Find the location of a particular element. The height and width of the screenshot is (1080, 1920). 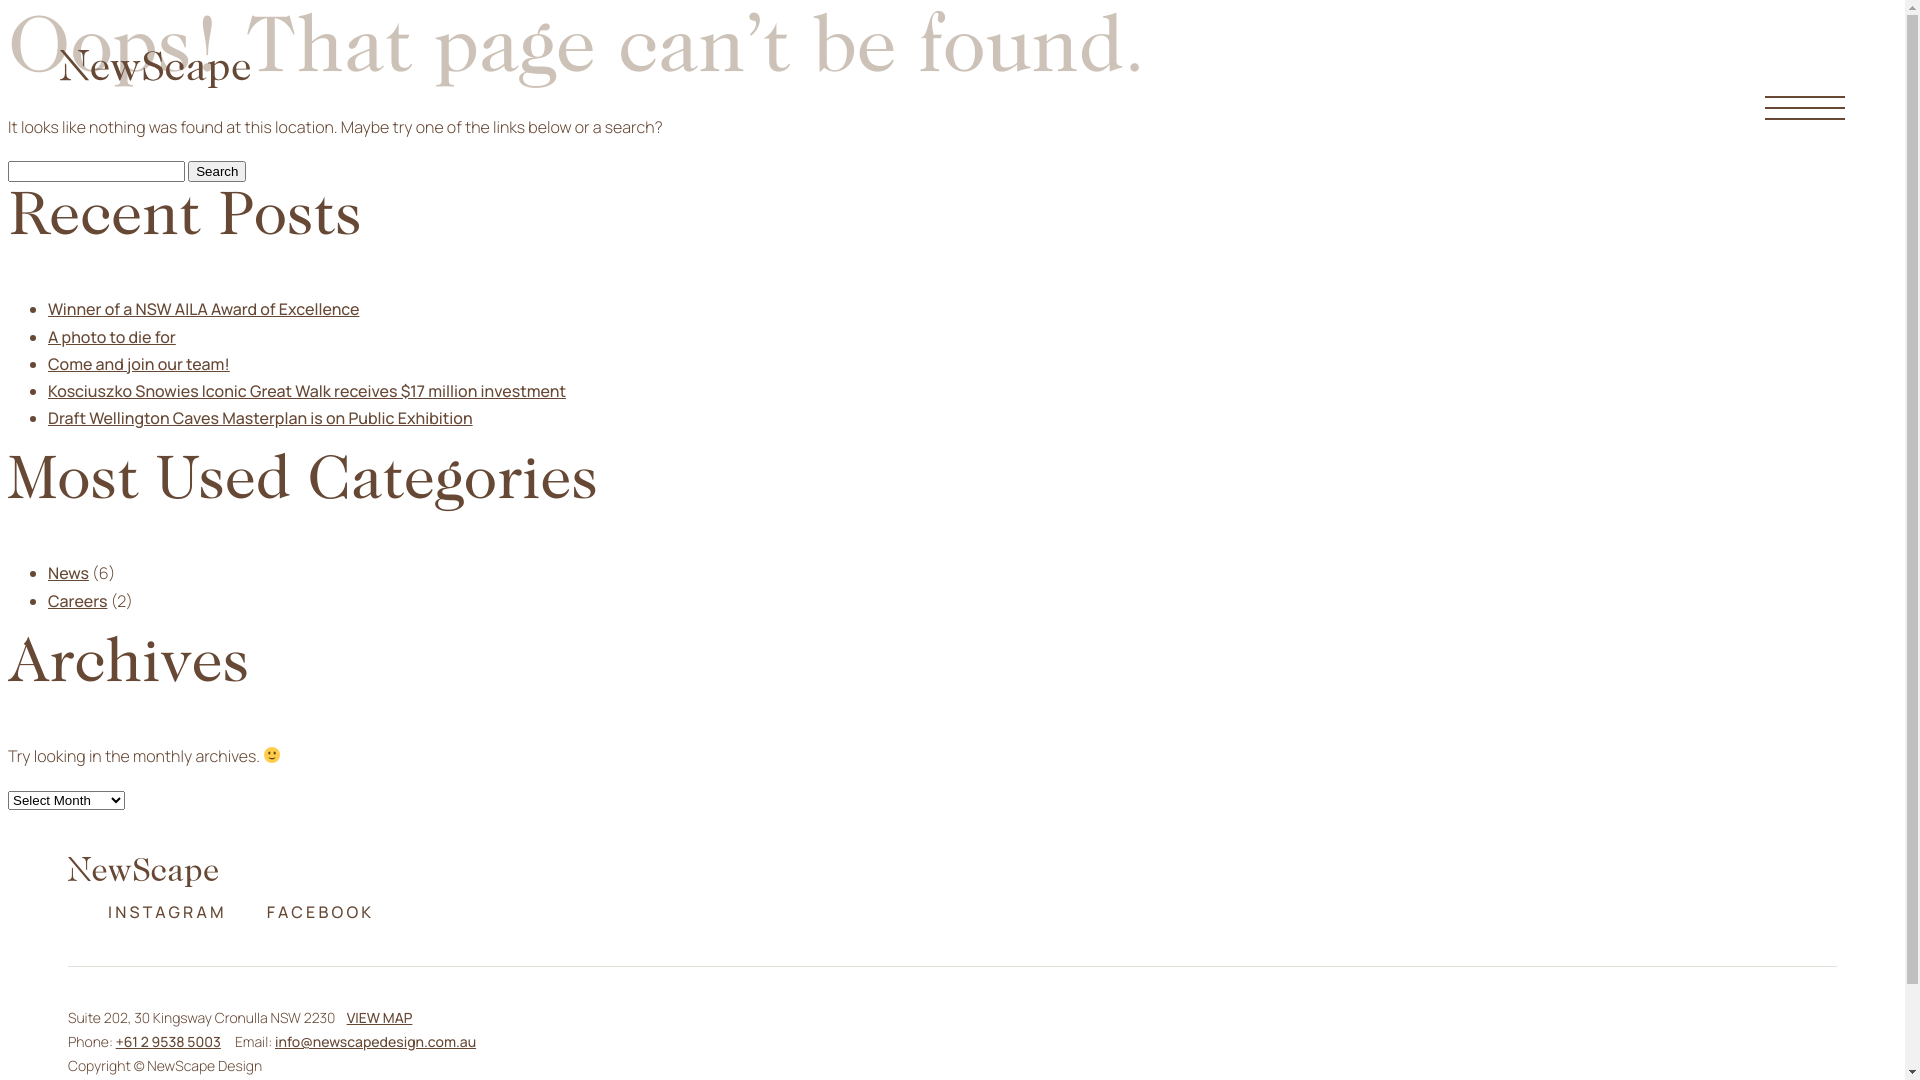

A photo to die for is located at coordinates (112, 337).